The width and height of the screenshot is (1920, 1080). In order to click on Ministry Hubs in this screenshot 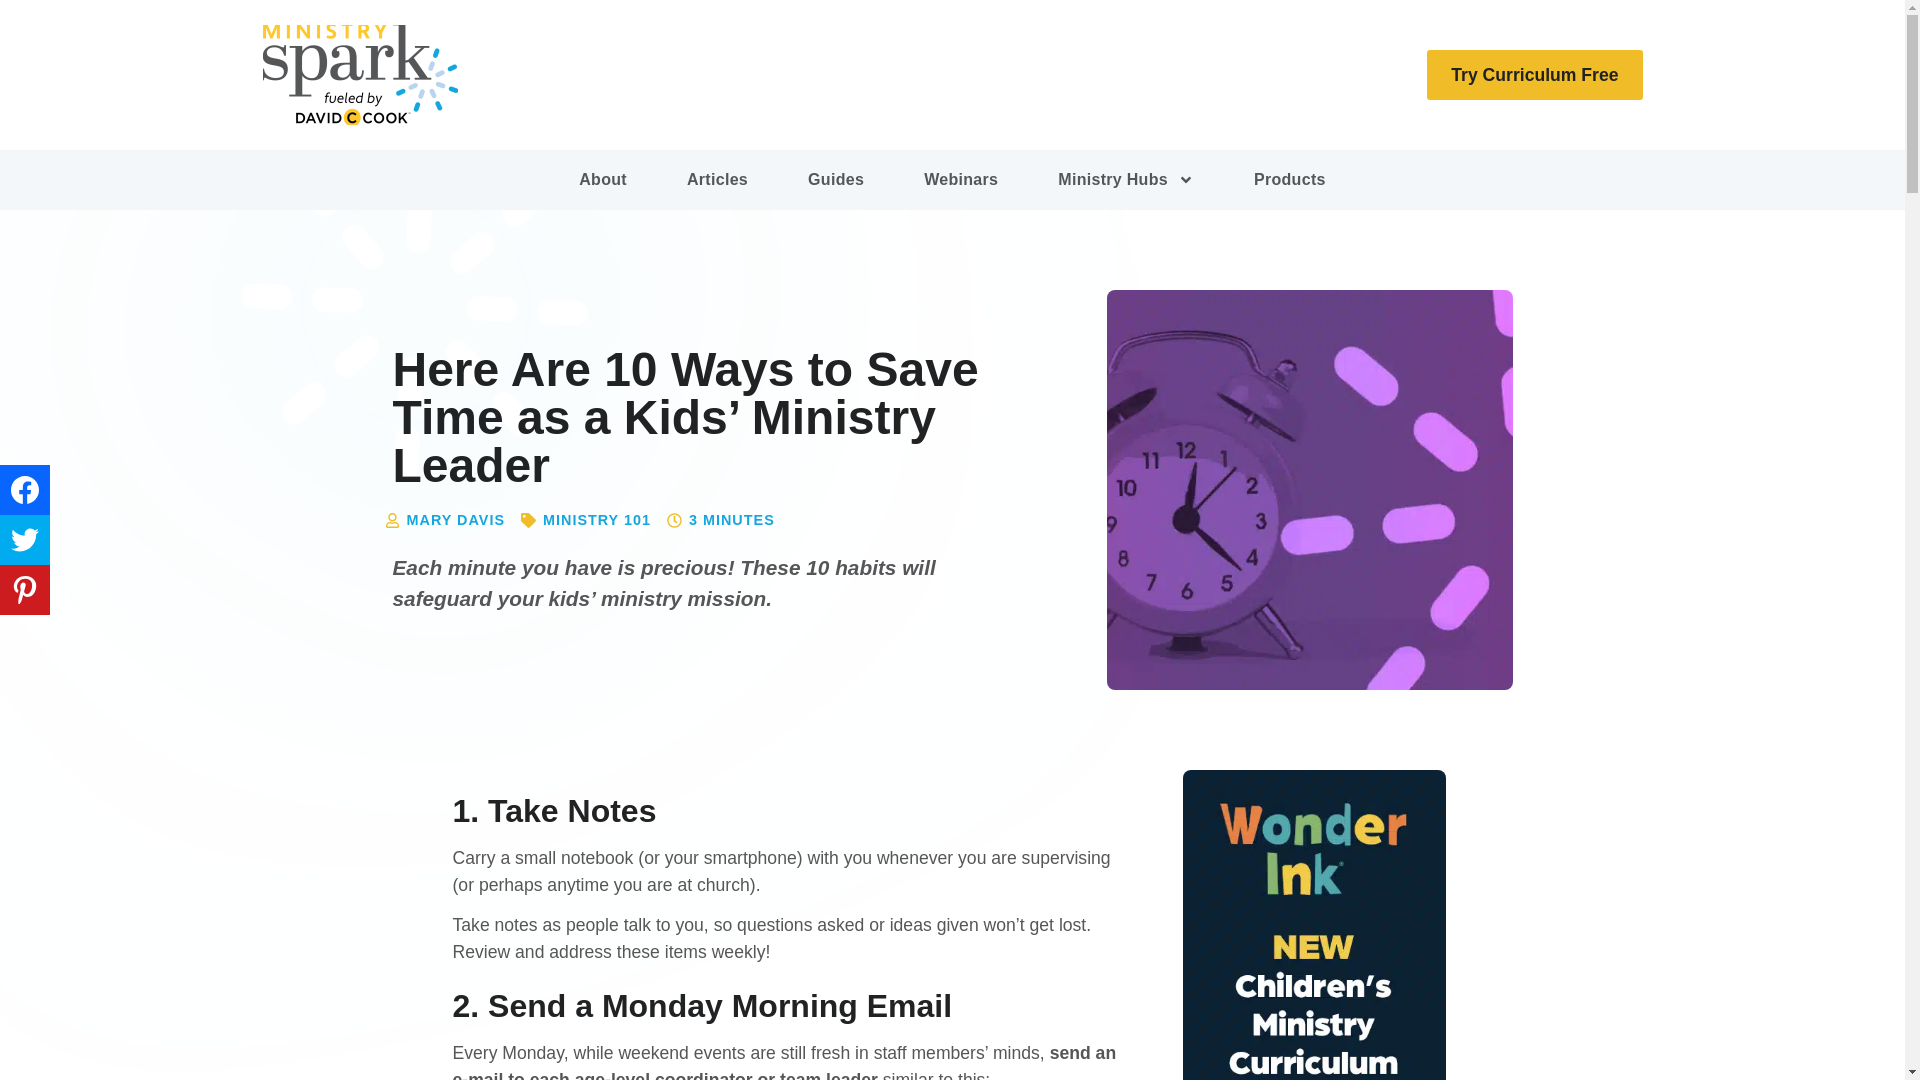, I will do `click(1126, 179)`.